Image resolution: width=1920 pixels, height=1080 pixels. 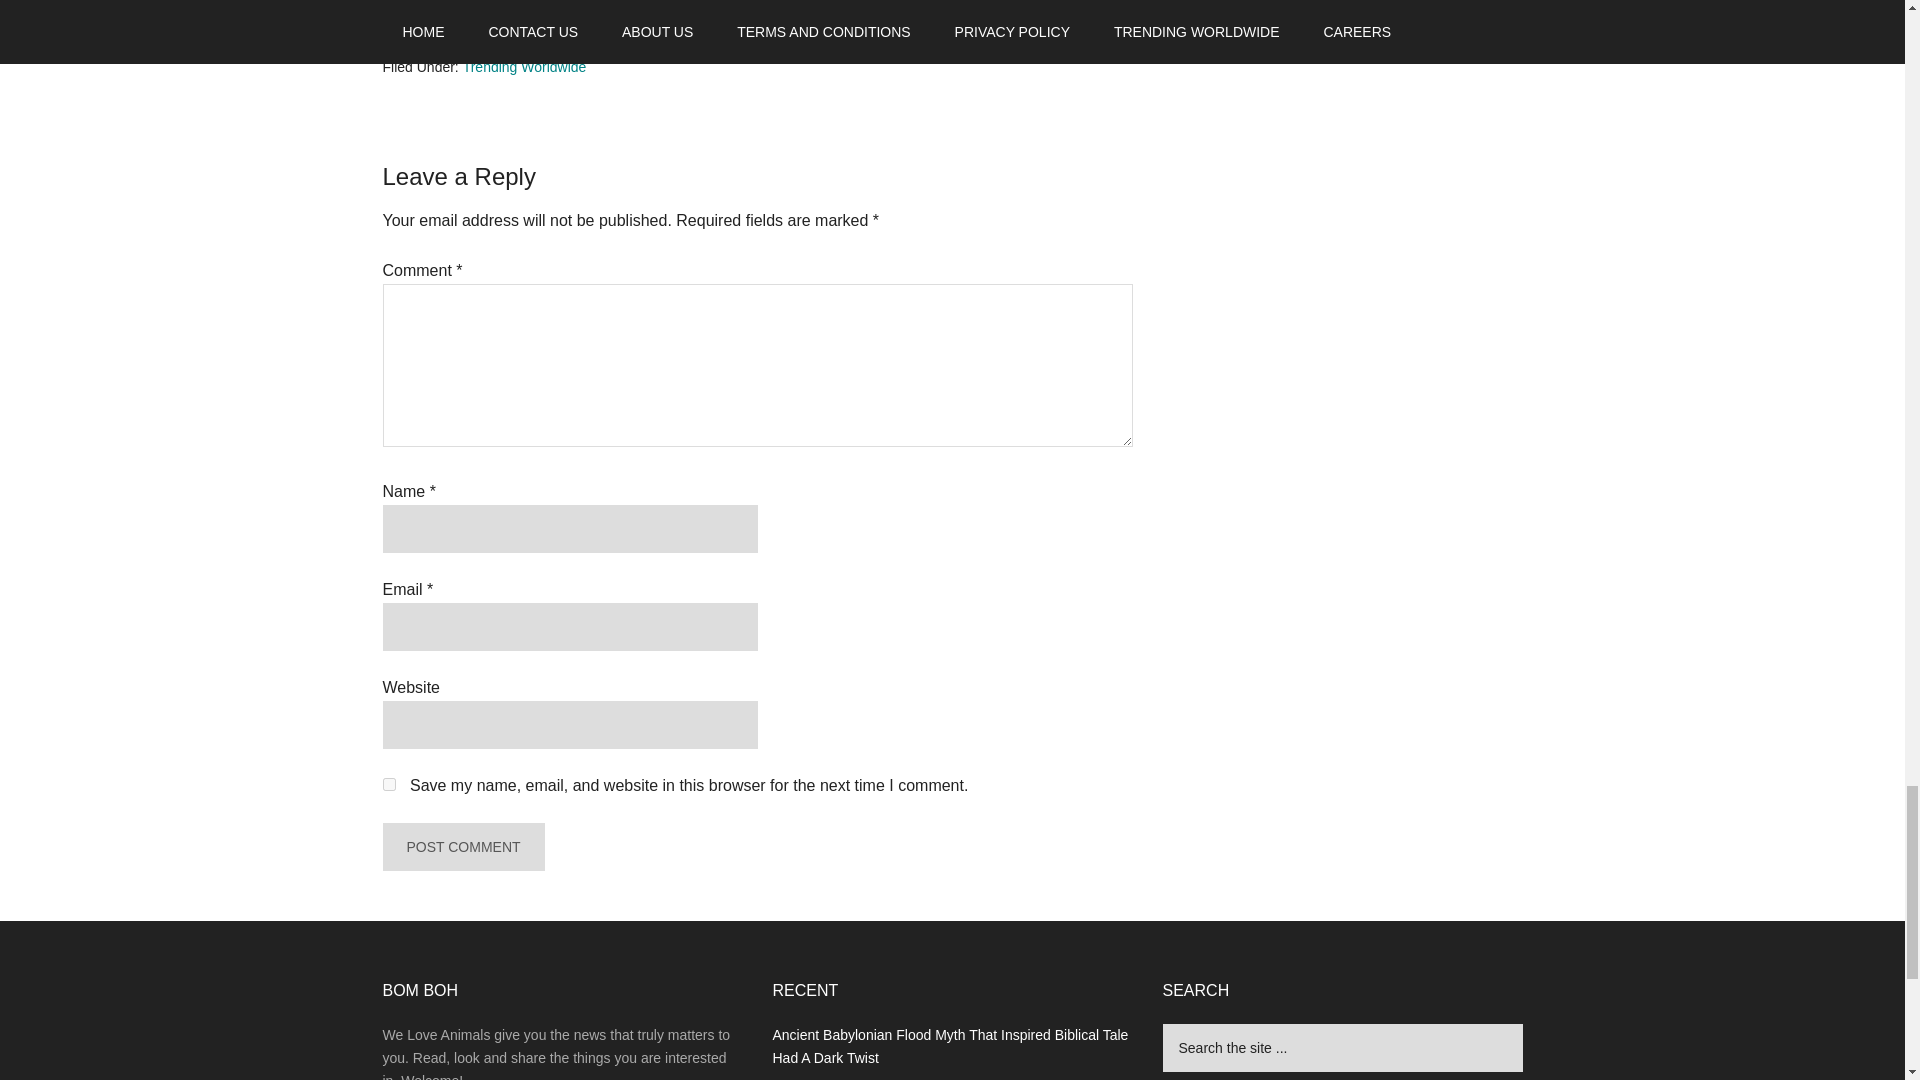 What do you see at coordinates (524, 66) in the screenshot?
I see `Trending Worldwide` at bounding box center [524, 66].